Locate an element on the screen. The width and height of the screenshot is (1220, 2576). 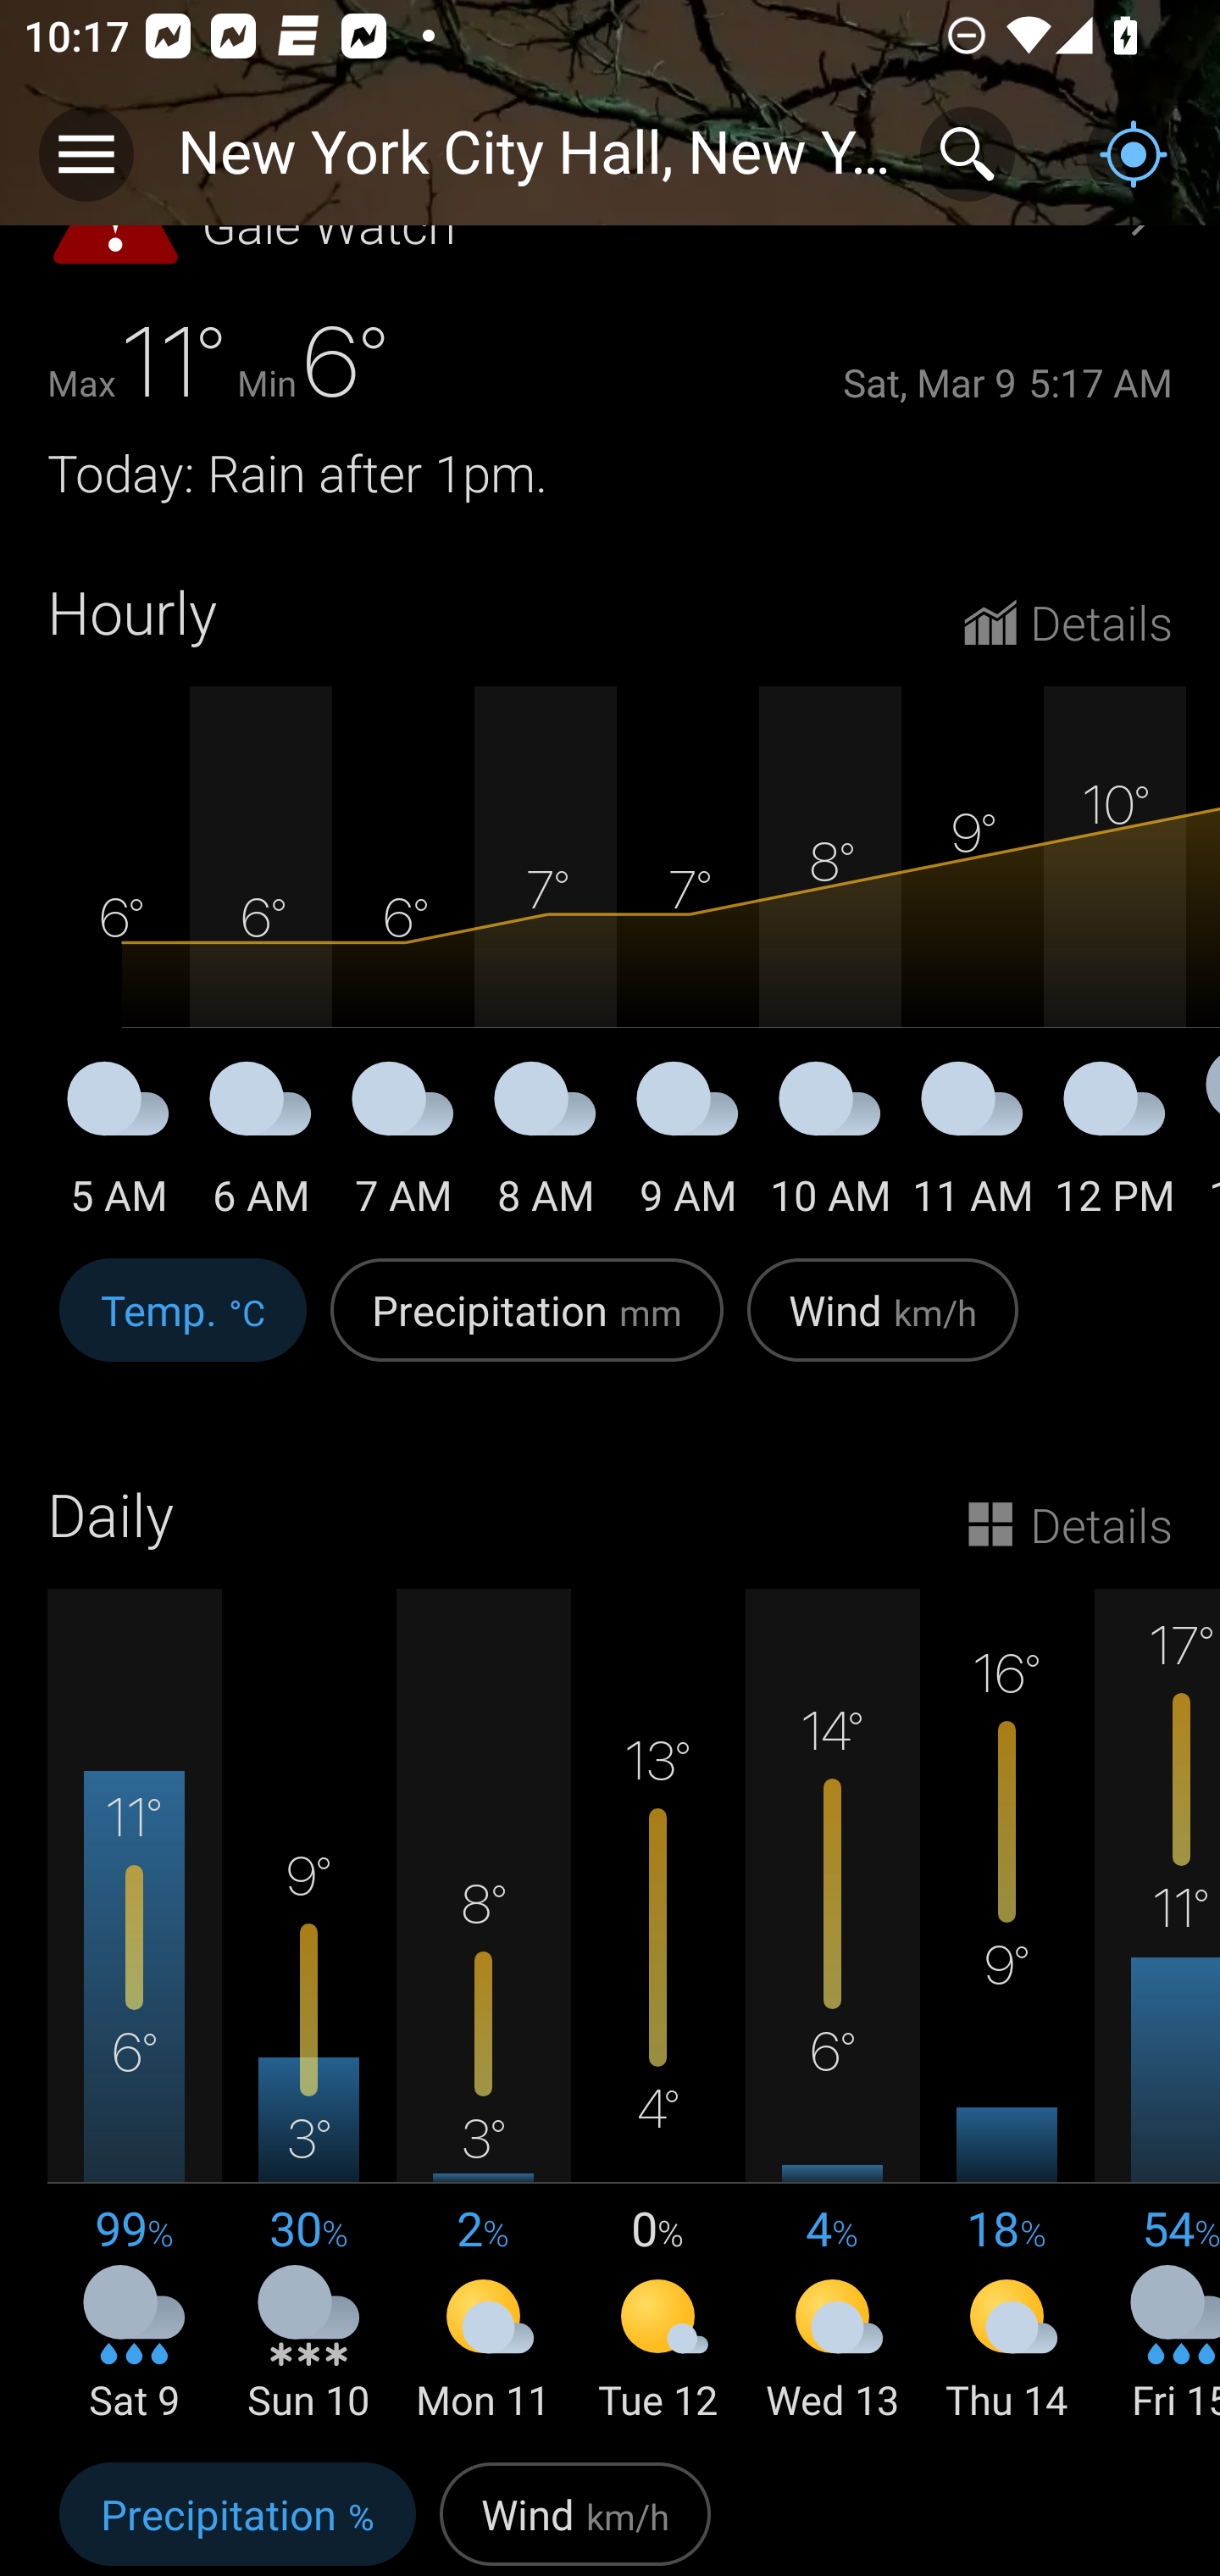
6 AM is located at coordinates (261, 1145).